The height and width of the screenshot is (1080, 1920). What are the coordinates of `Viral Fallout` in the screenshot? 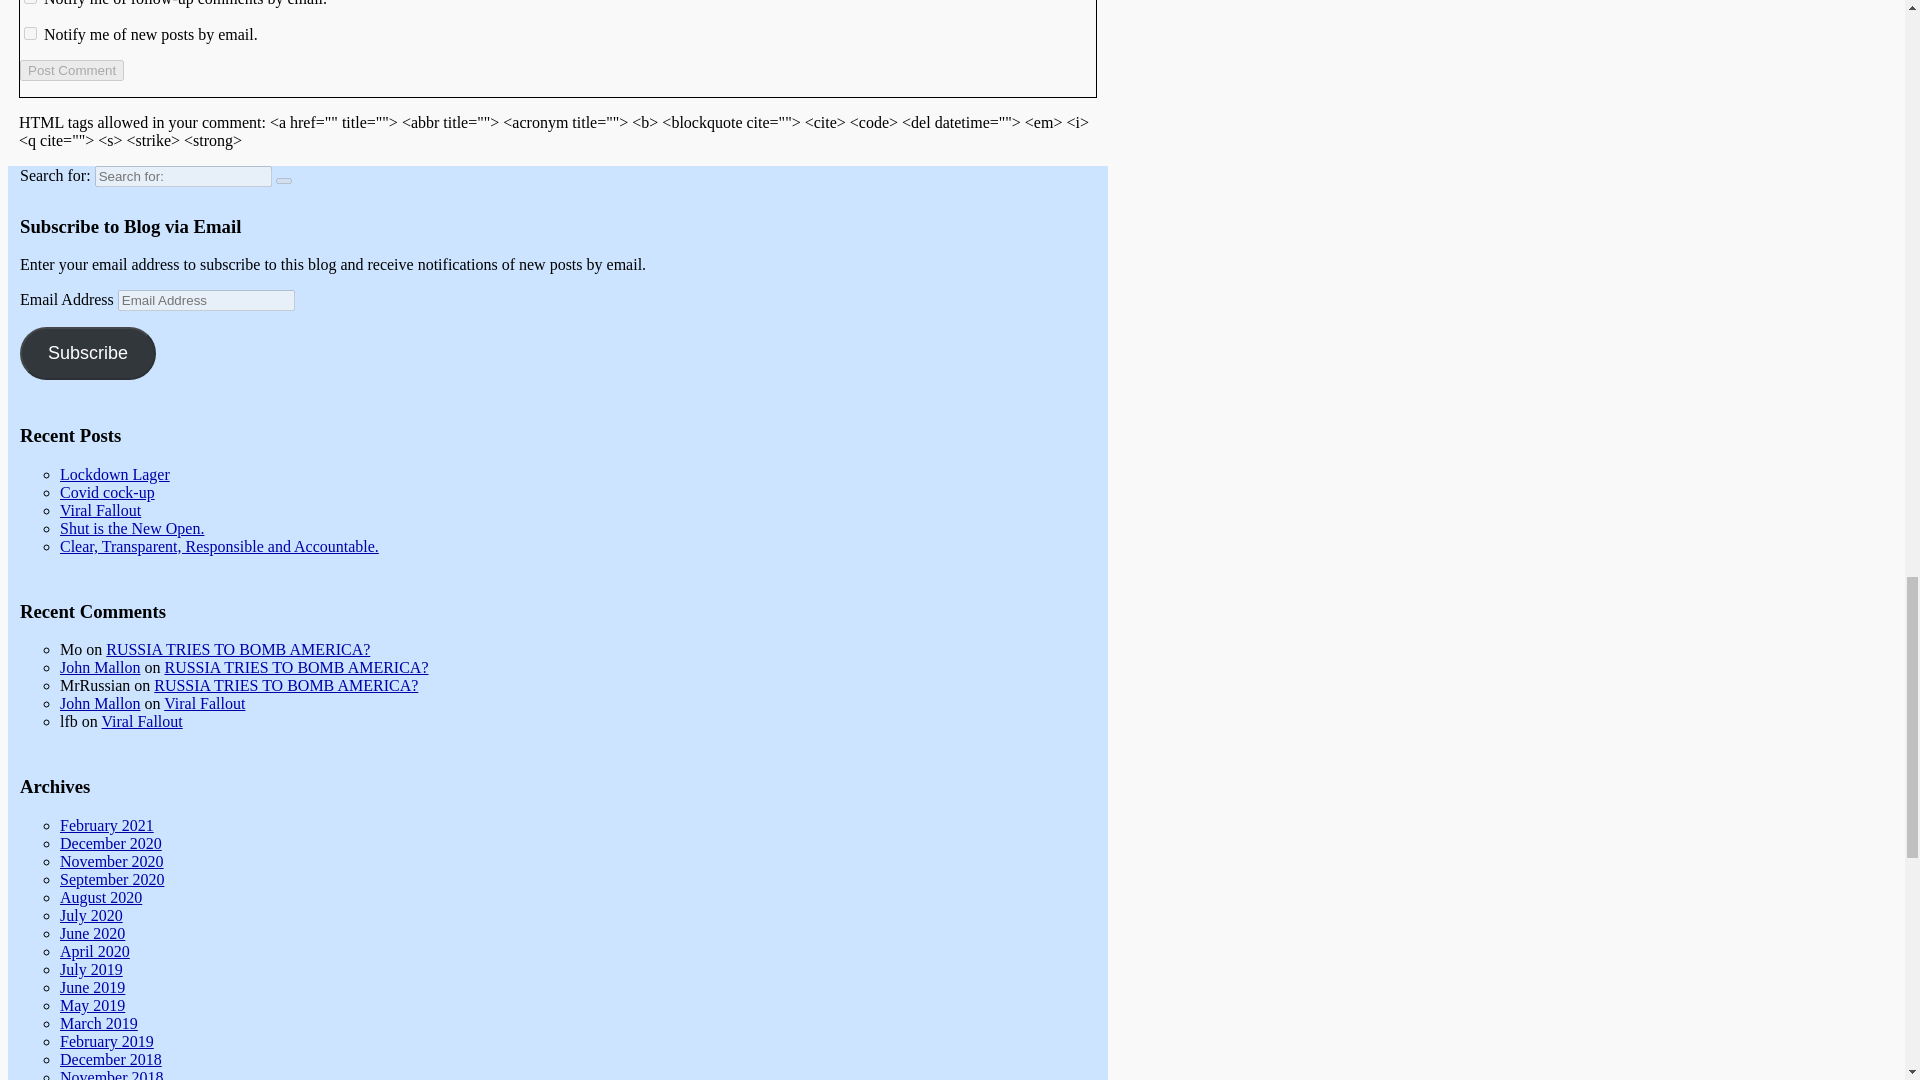 It's located at (142, 721).